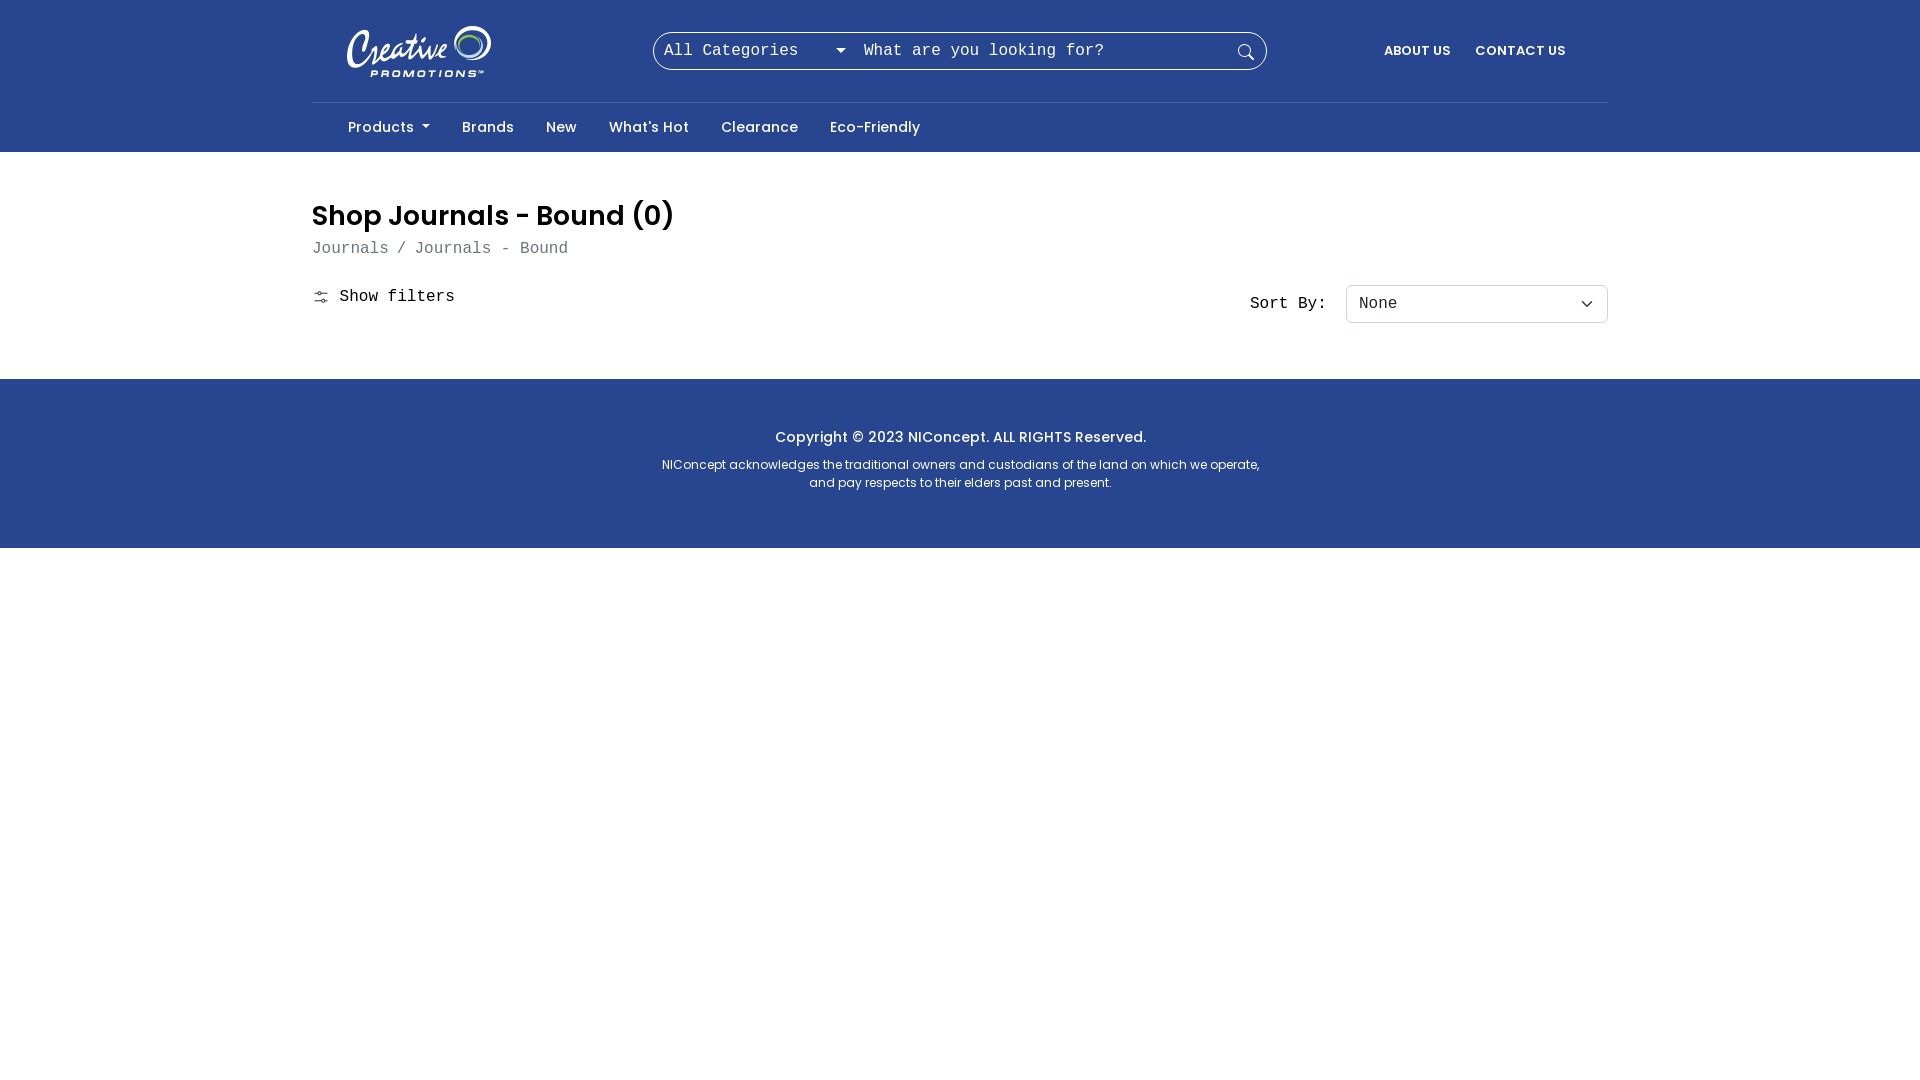 Image resolution: width=1920 pixels, height=1080 pixels. I want to click on Brands, so click(488, 128).